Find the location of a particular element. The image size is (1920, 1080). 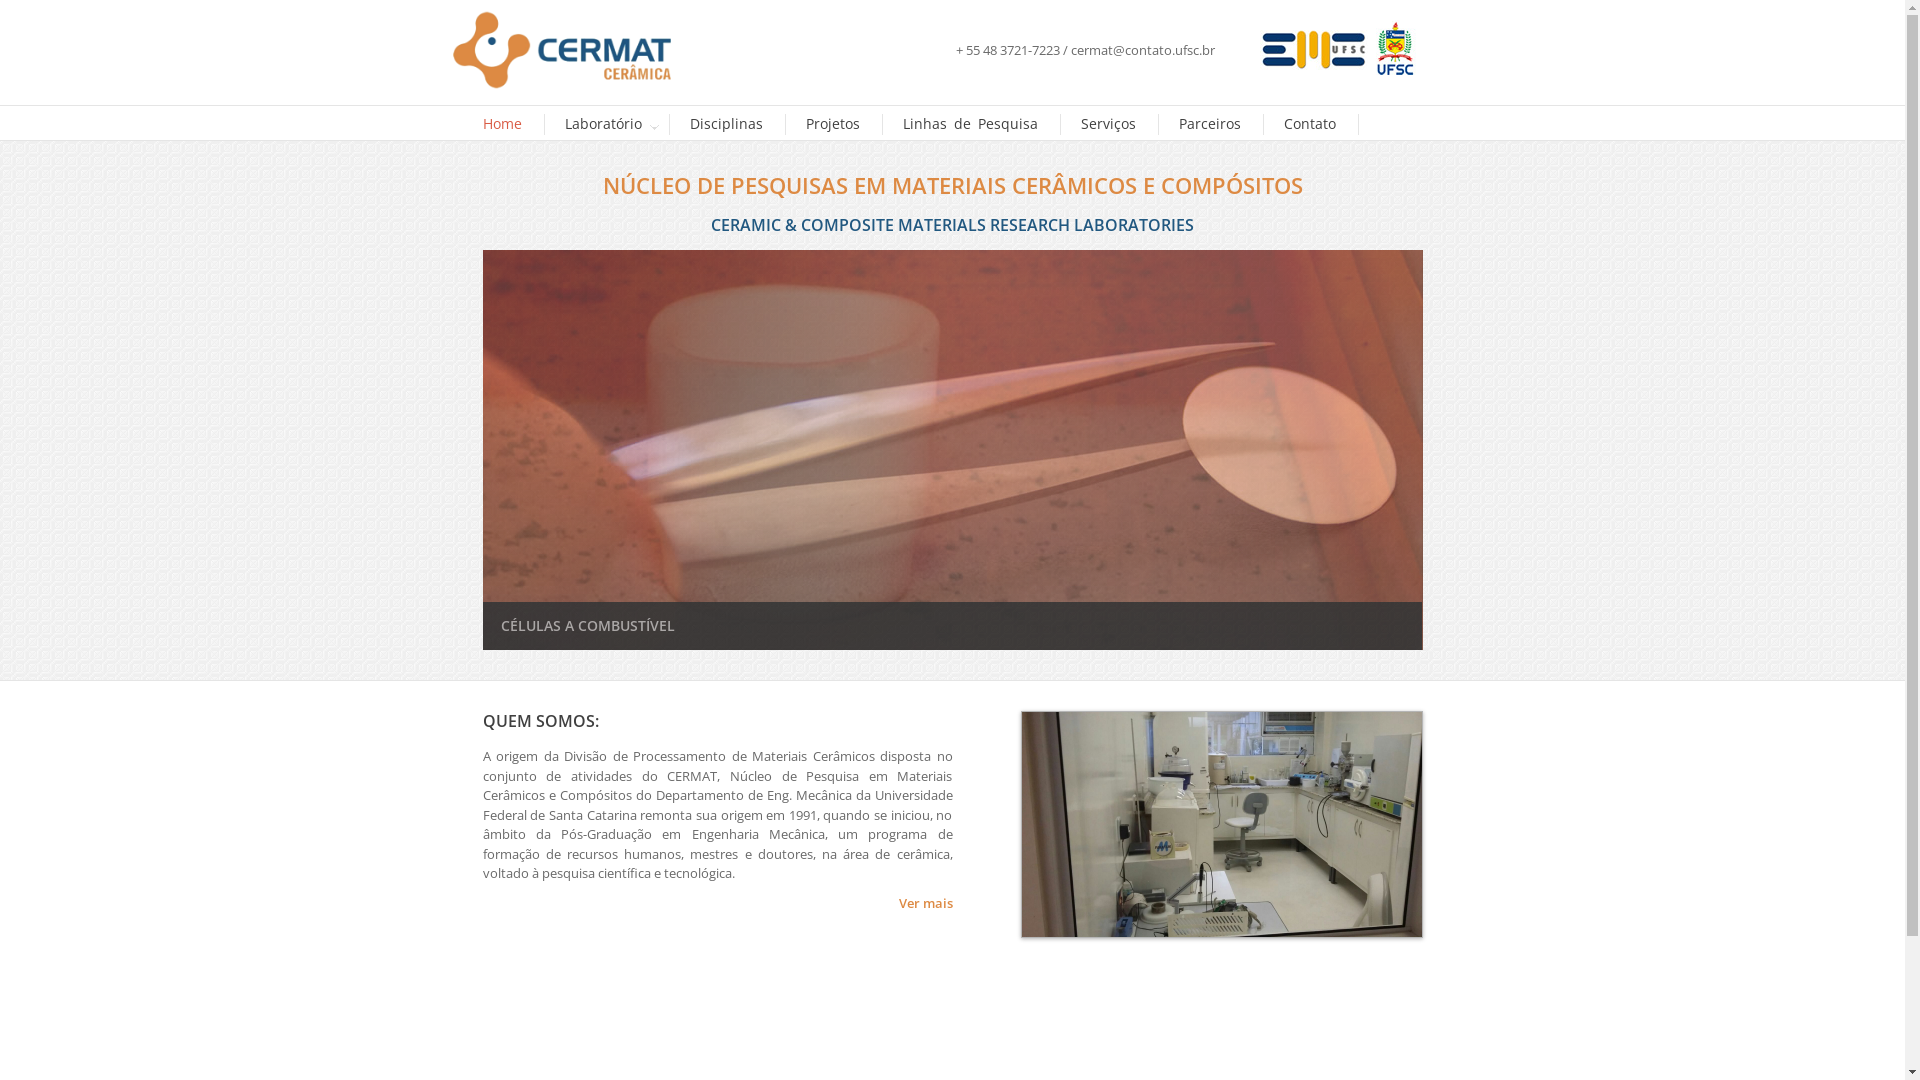

Disciplinas is located at coordinates (726, 124).